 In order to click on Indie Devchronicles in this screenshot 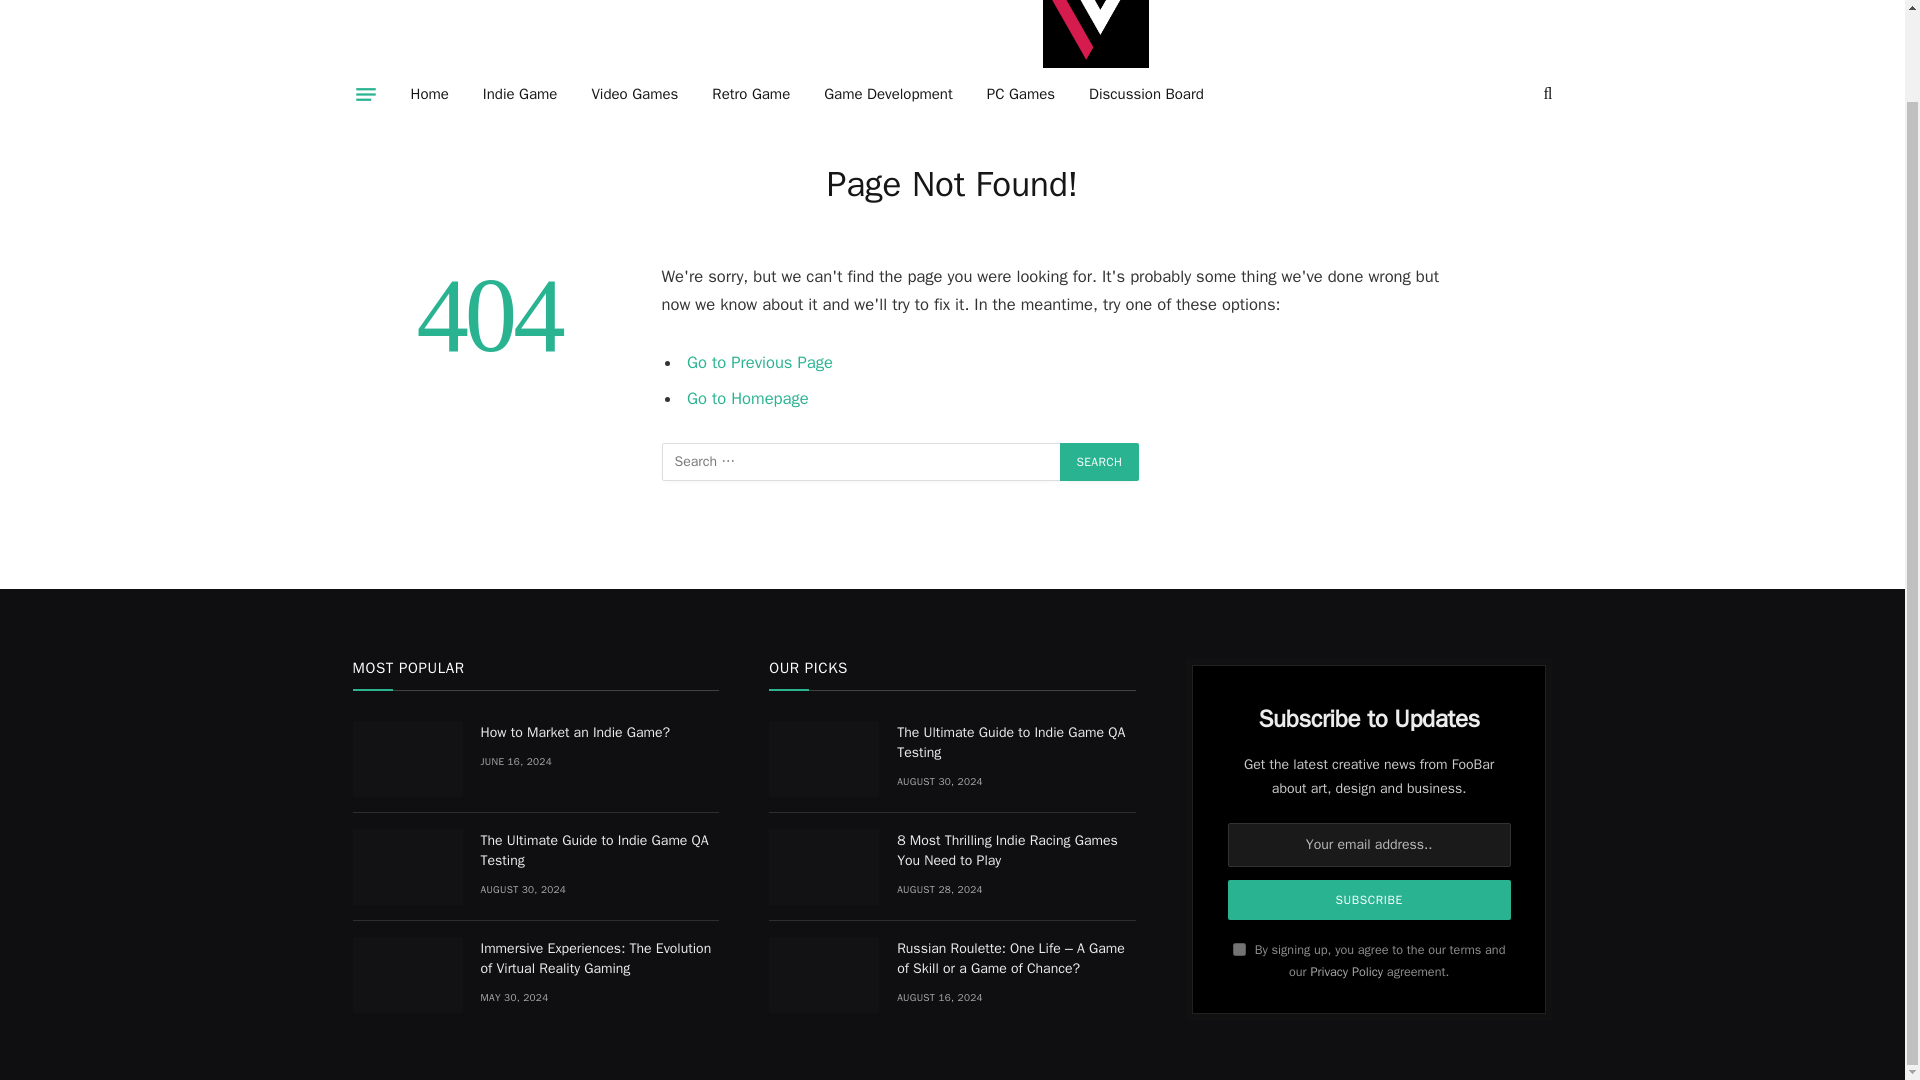, I will do `click(1095, 38)`.